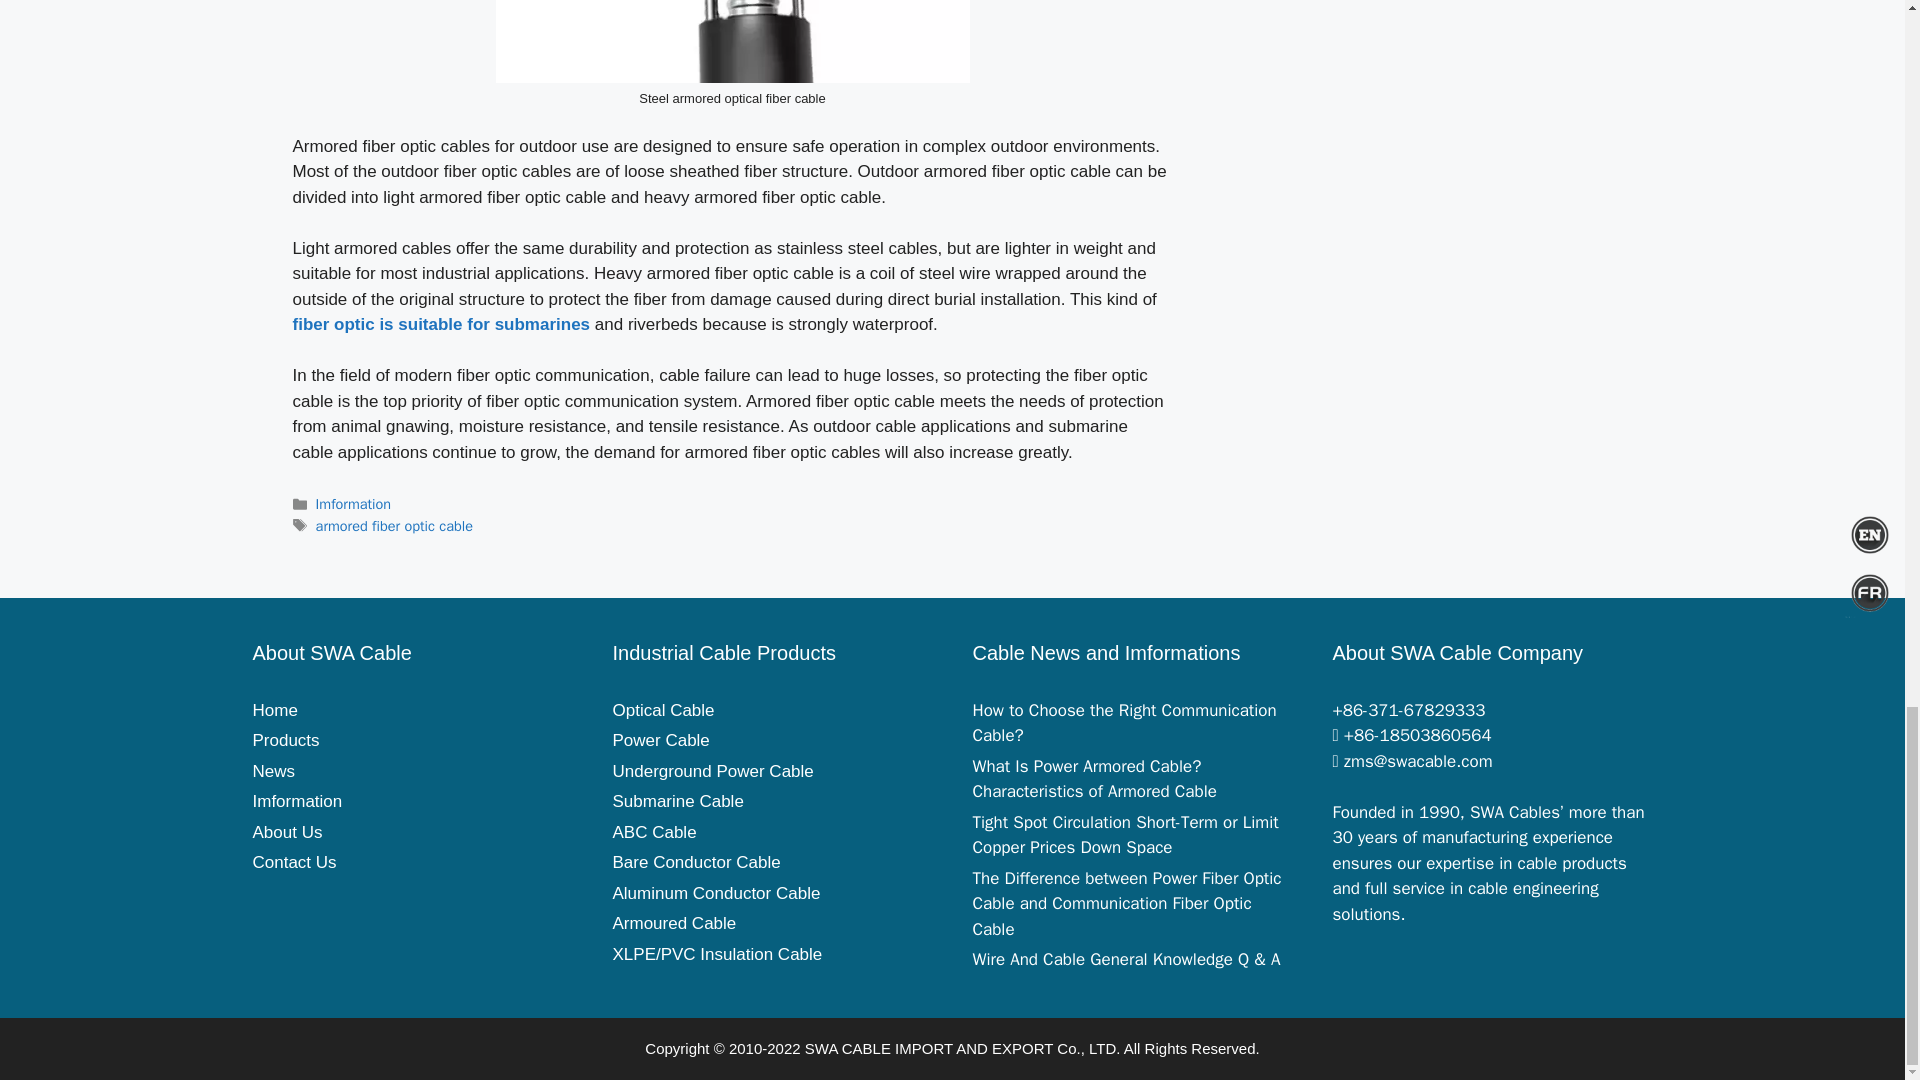  Describe the element at coordinates (456, 919) in the screenshot. I see `Visit Us On Instagram` at that location.